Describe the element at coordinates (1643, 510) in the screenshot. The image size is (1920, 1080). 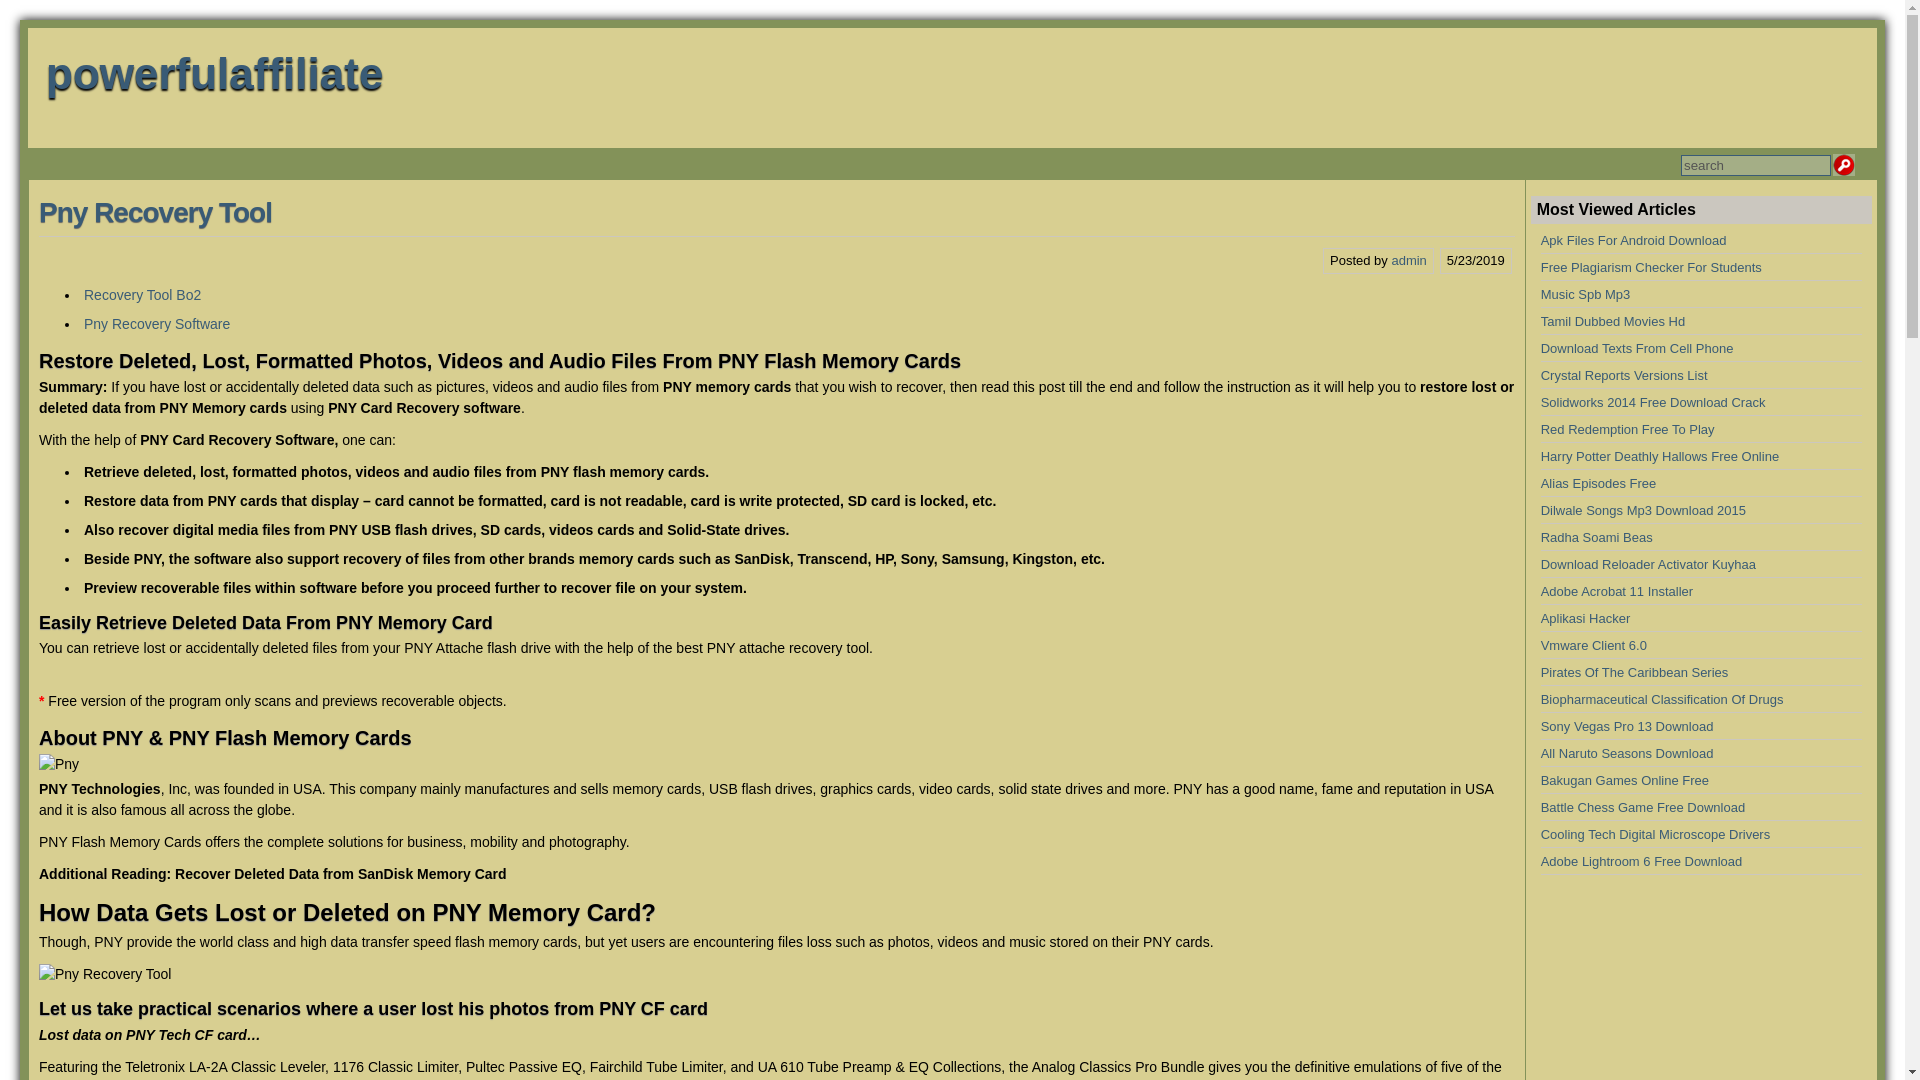
I see `Dilwale Songs Mp3 Download 2015` at that location.